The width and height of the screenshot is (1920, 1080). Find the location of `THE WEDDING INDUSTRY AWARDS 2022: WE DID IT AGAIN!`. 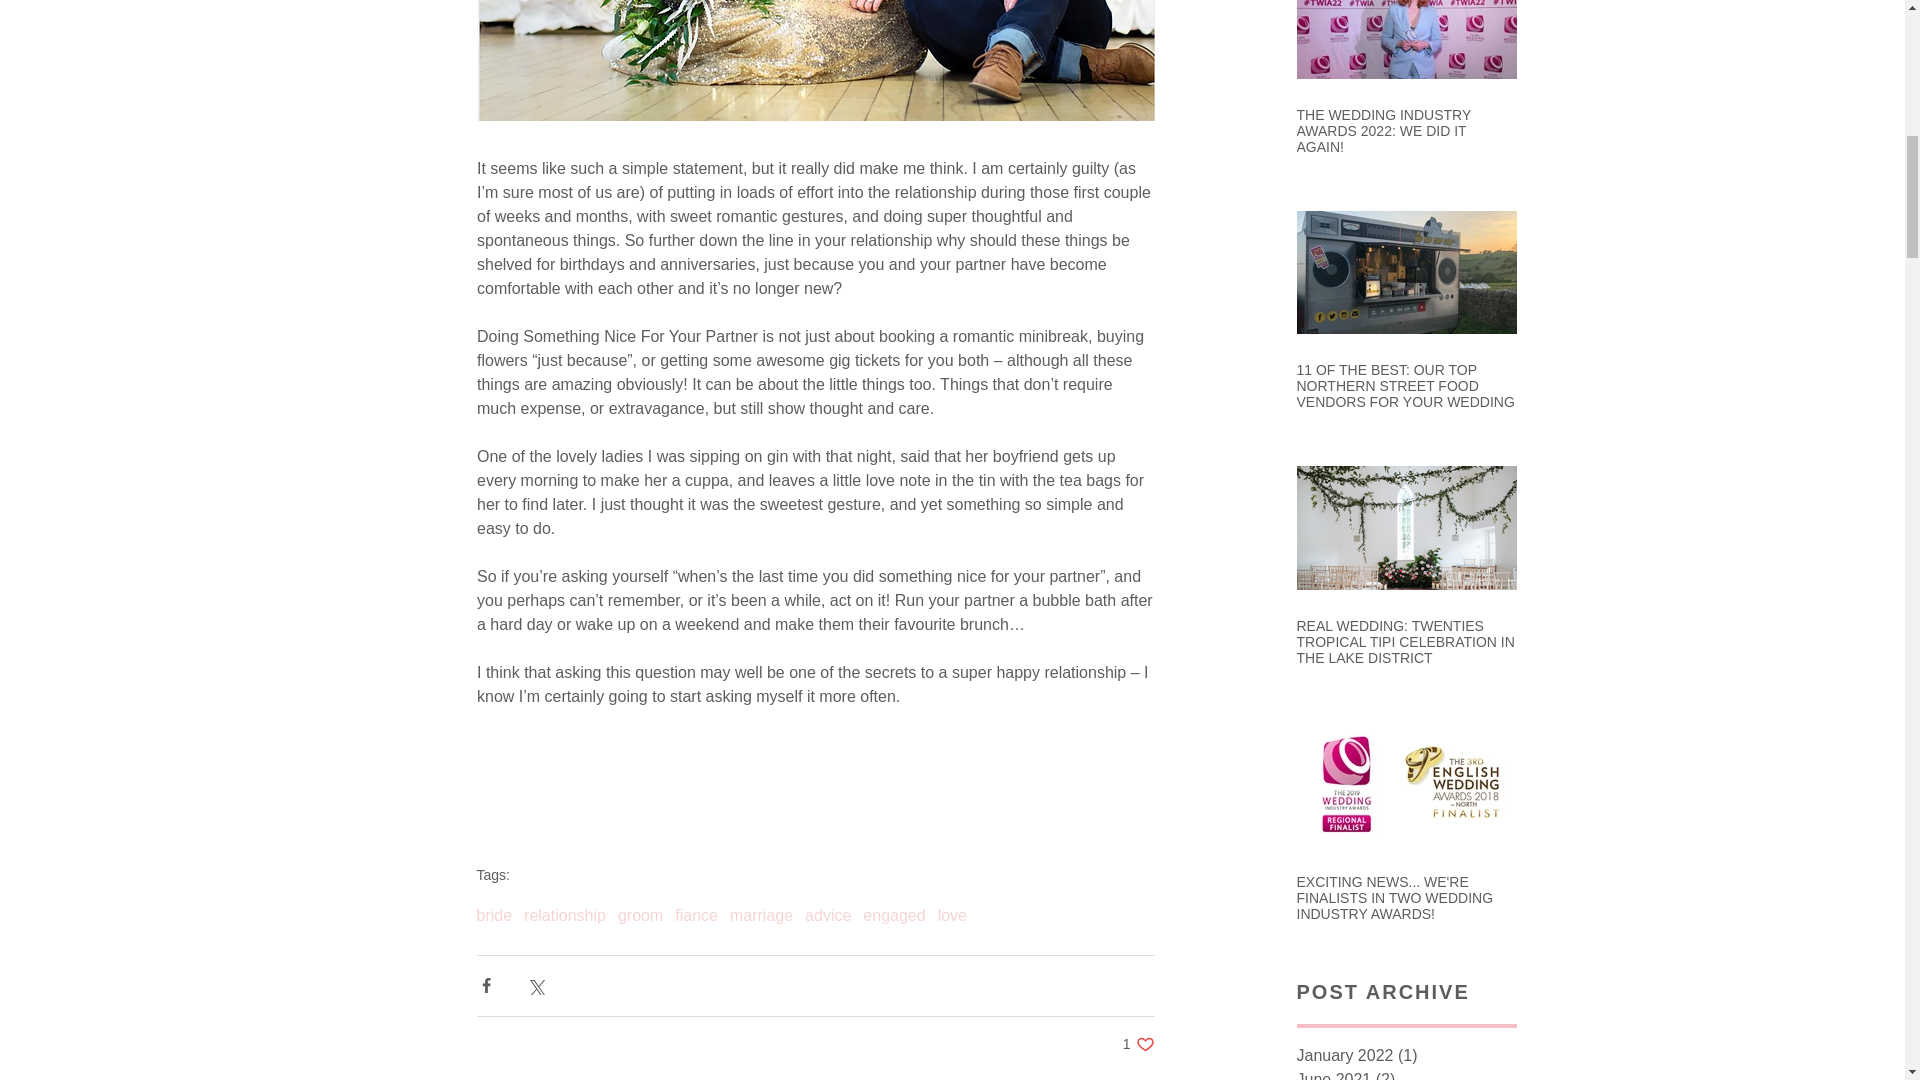

THE WEDDING INDUSTRY AWARDS 2022: WE DID IT AGAIN! is located at coordinates (1406, 130).